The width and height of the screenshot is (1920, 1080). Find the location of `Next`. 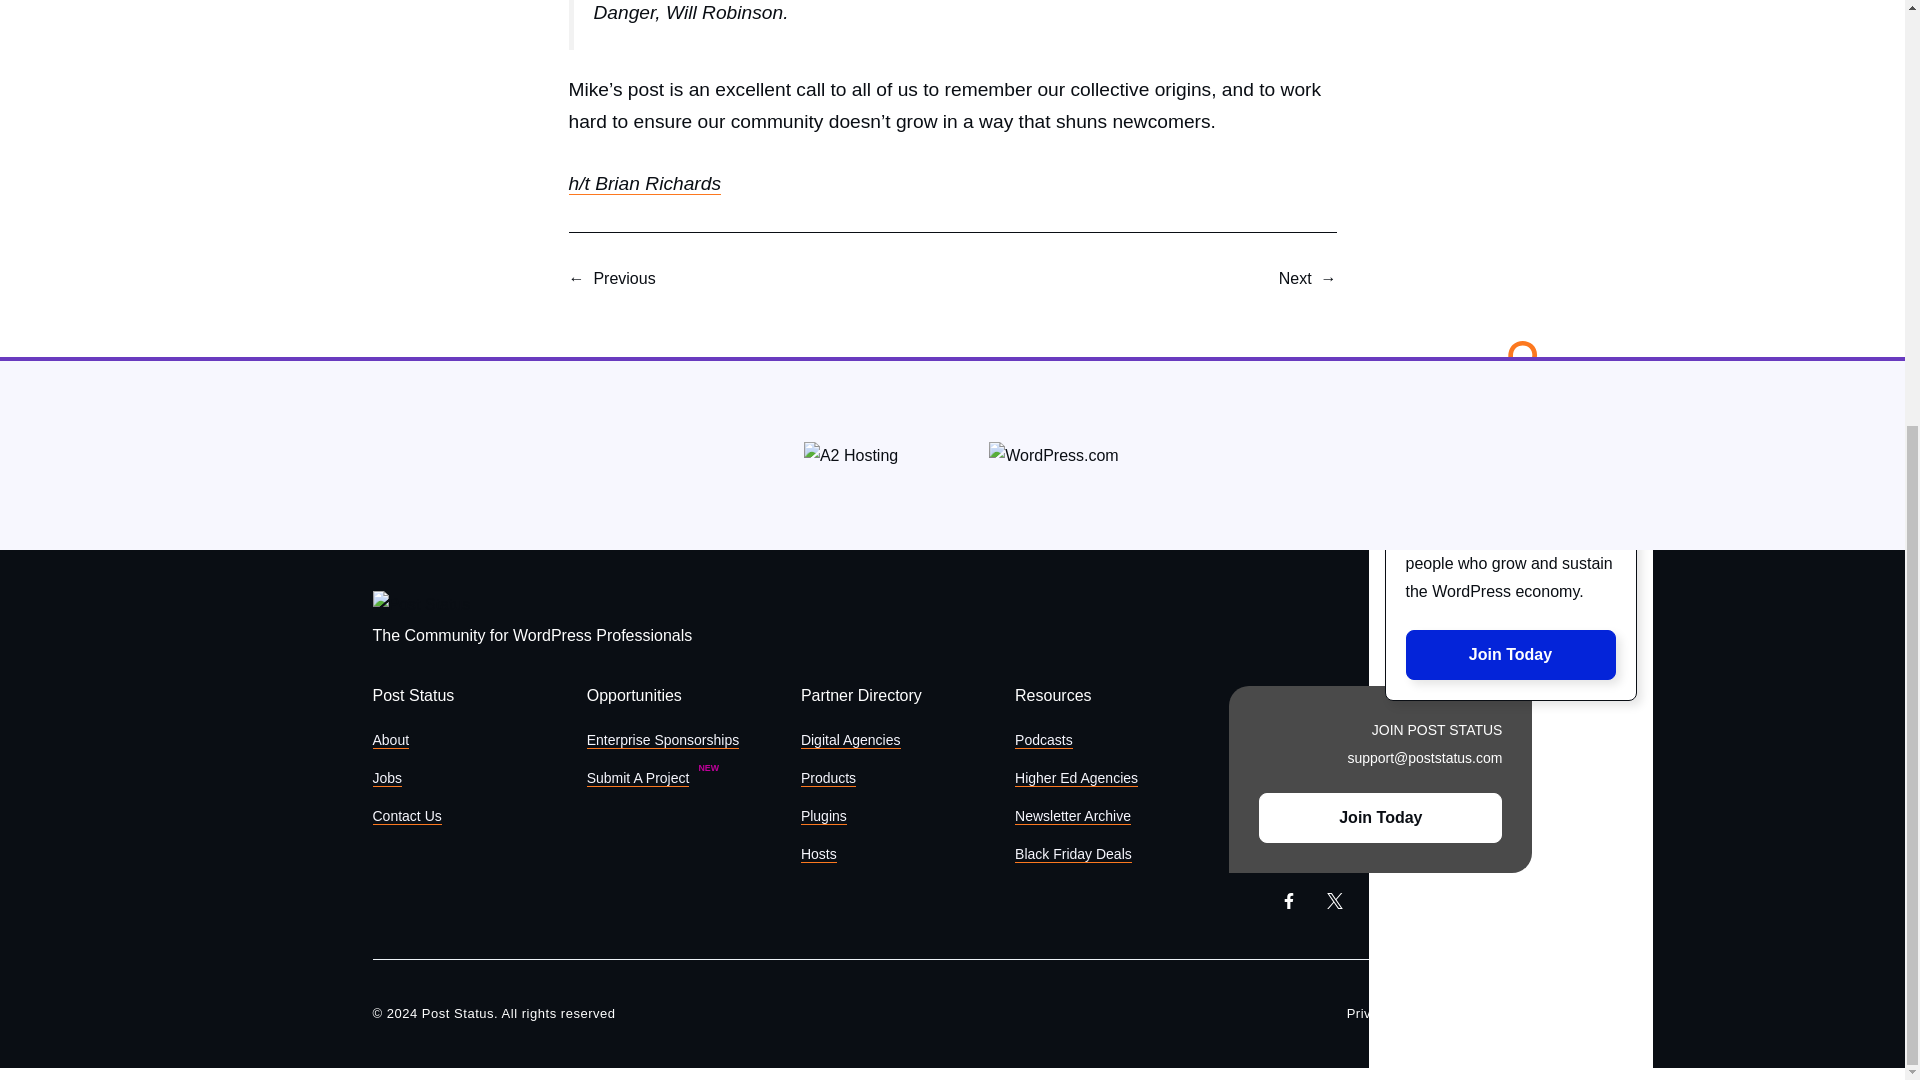

Next is located at coordinates (1294, 278).